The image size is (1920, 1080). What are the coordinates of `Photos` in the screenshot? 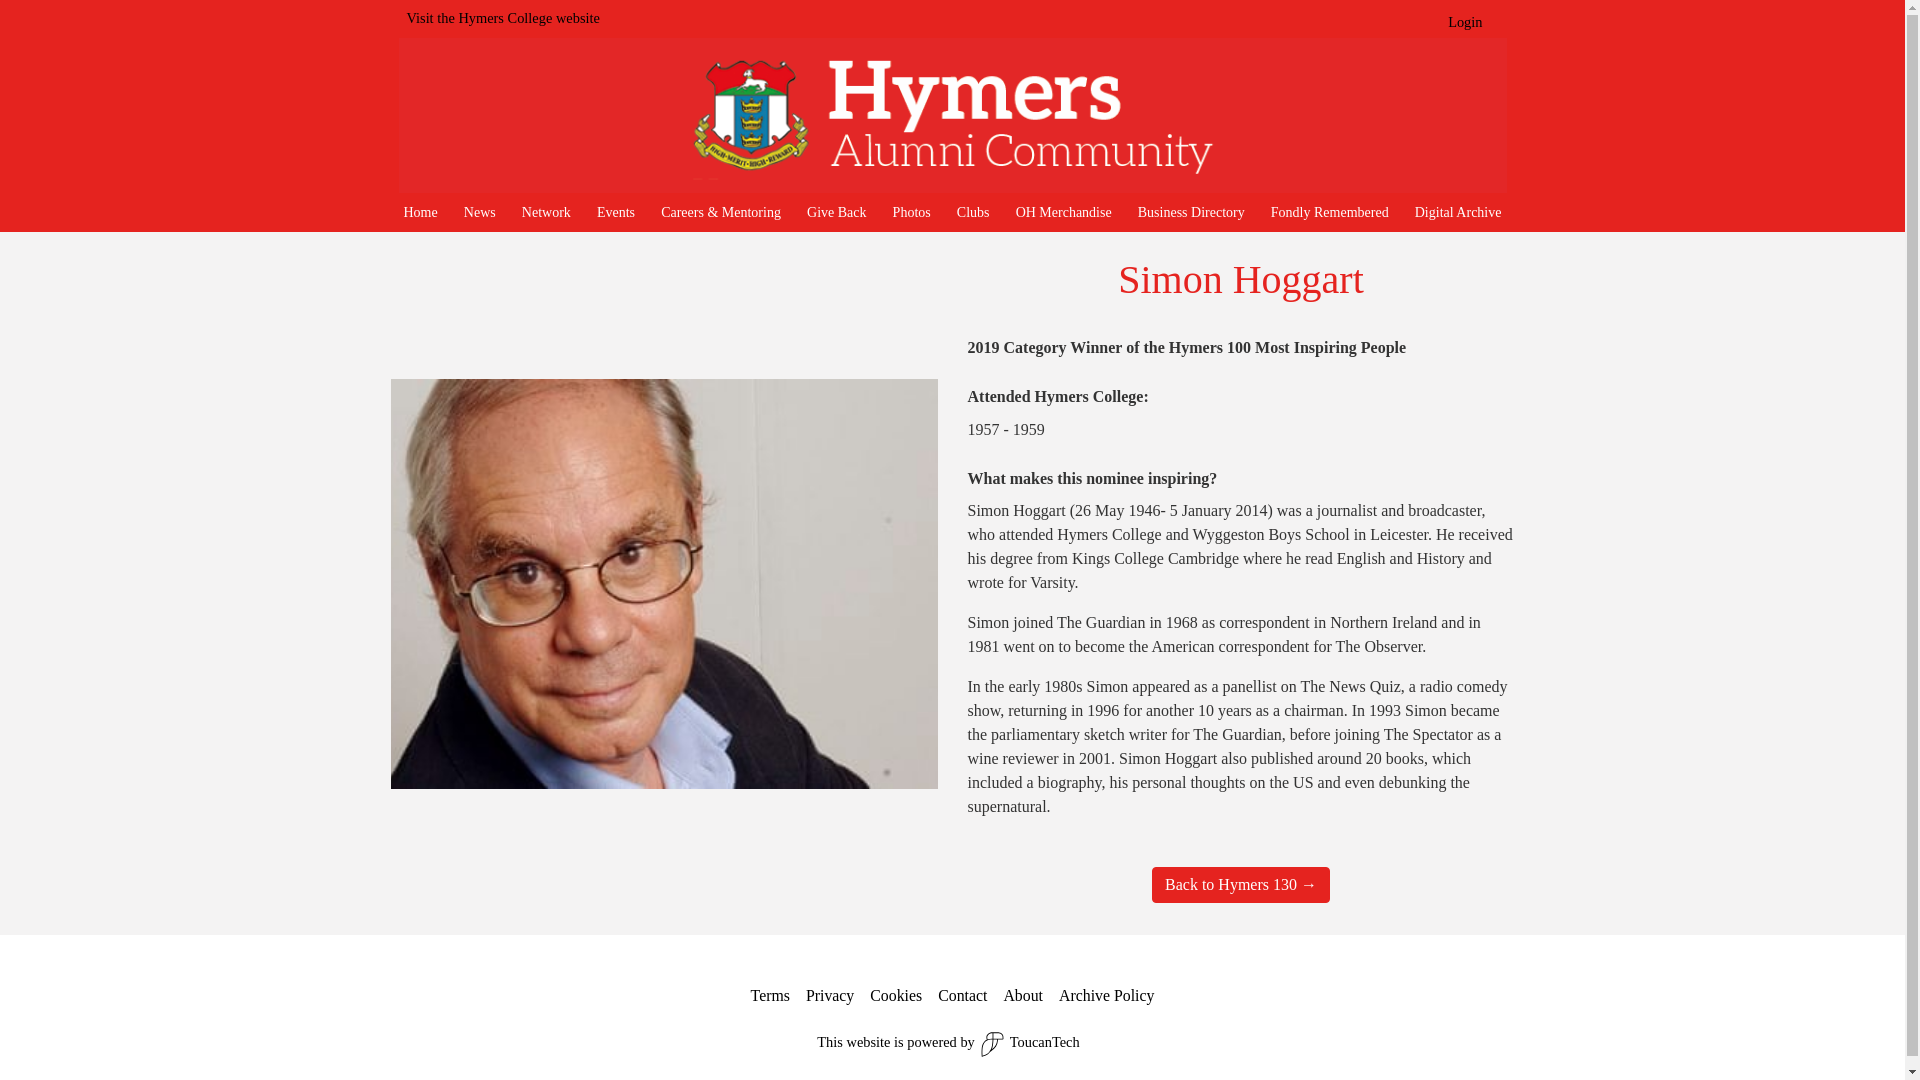 It's located at (912, 212).